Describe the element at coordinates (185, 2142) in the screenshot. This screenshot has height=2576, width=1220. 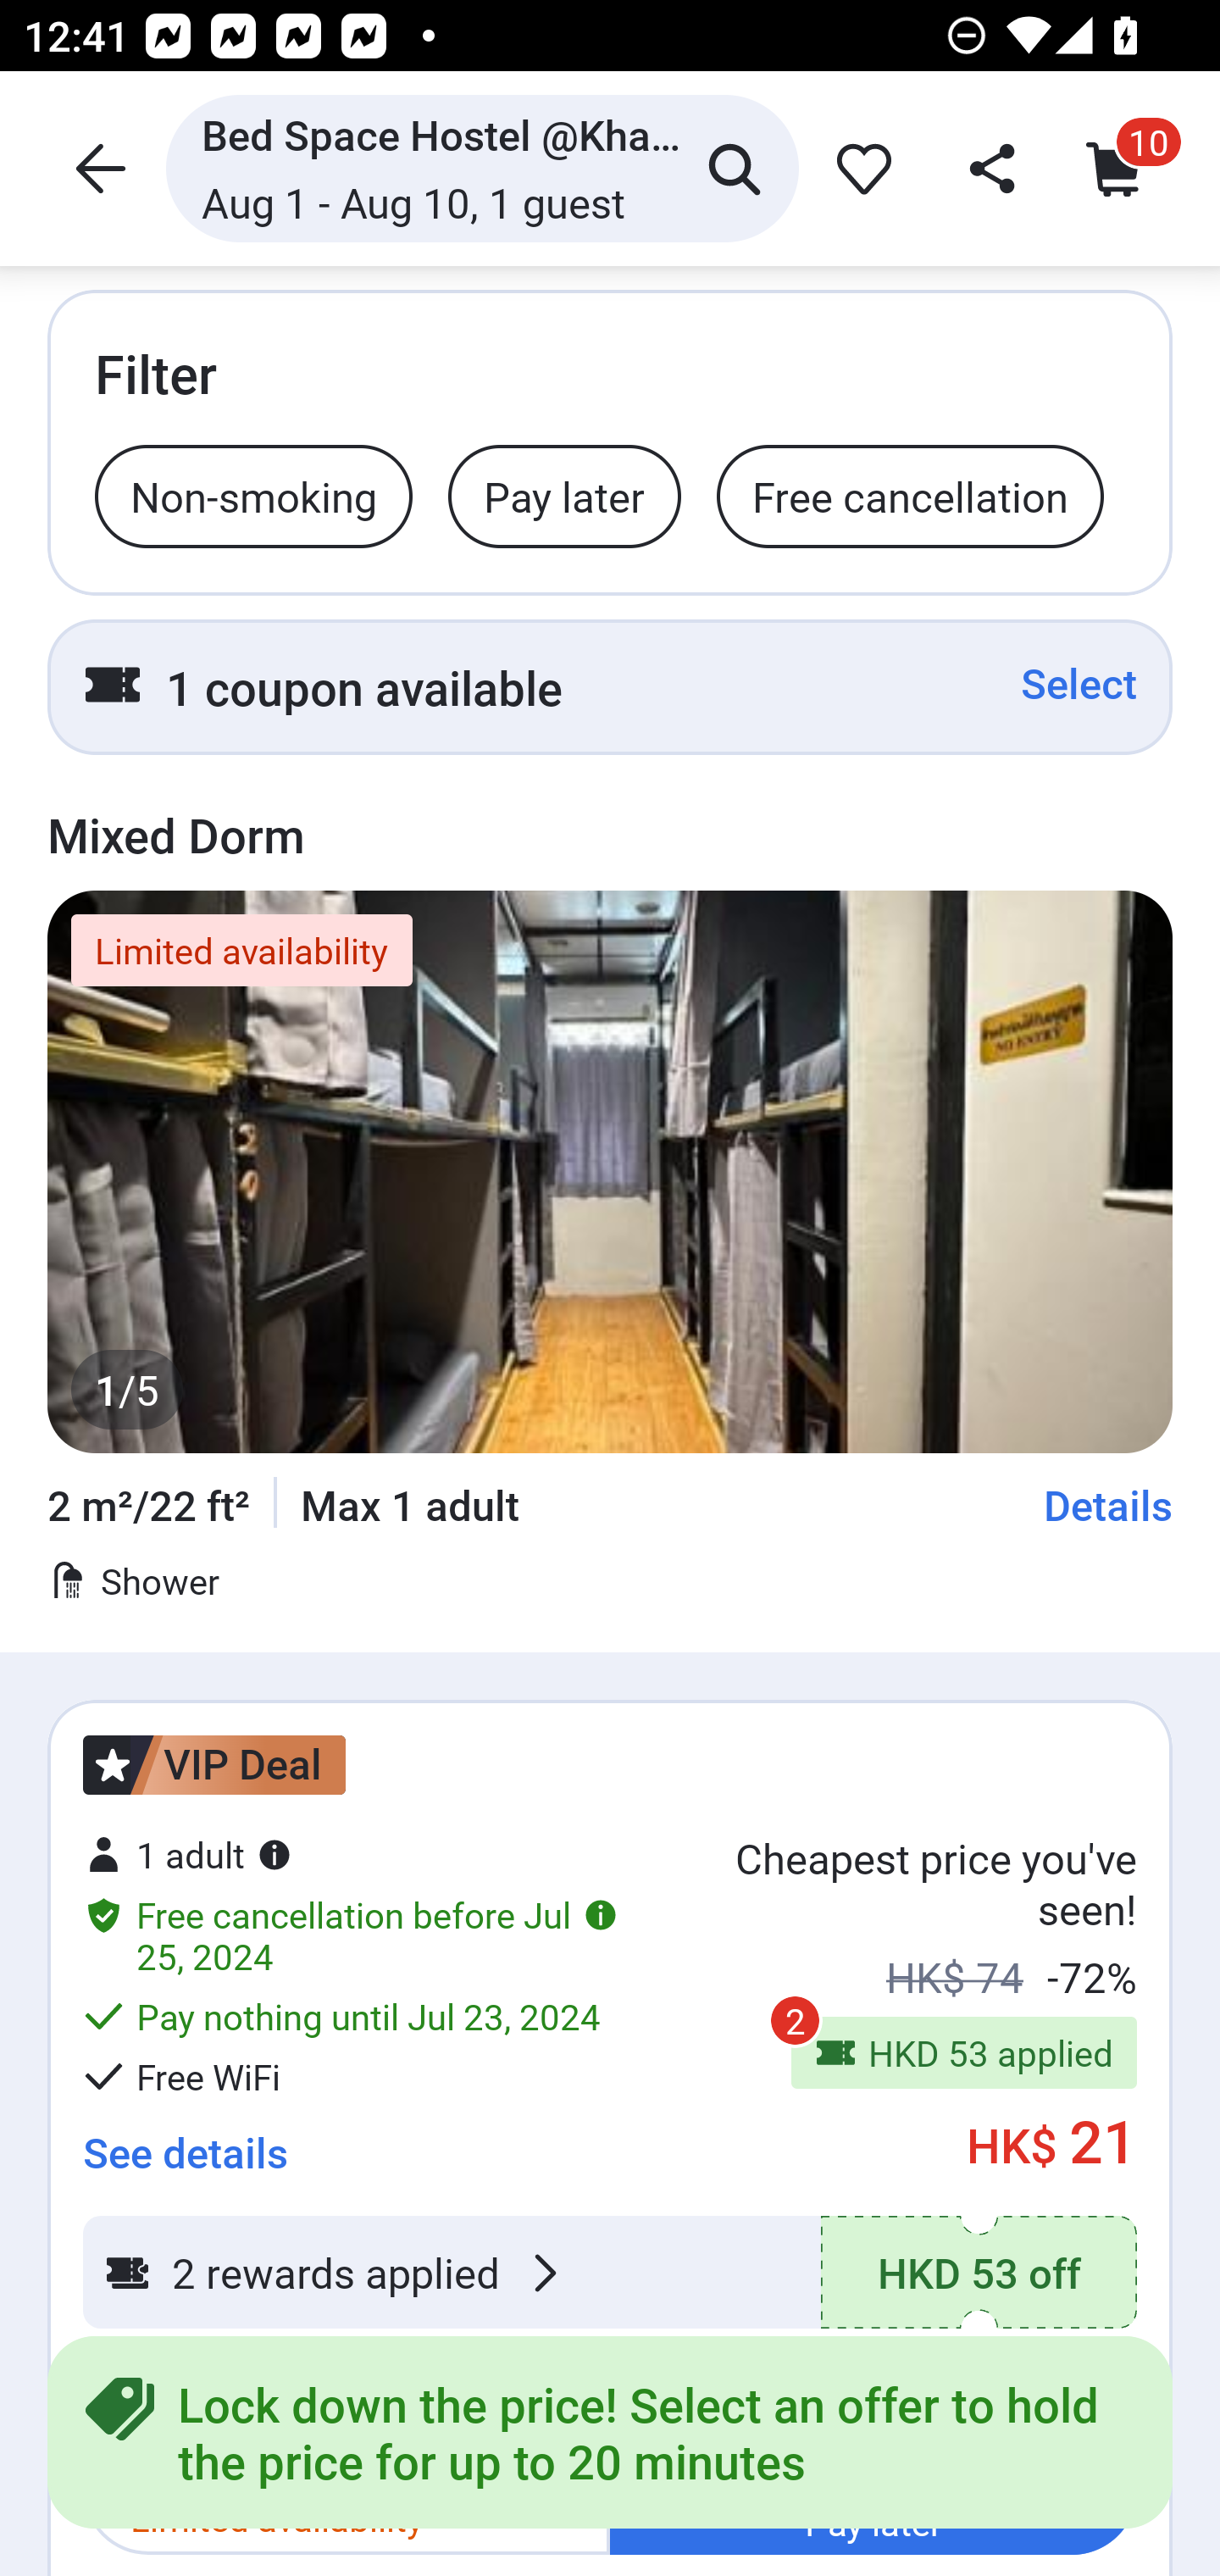
I see `See details` at that location.